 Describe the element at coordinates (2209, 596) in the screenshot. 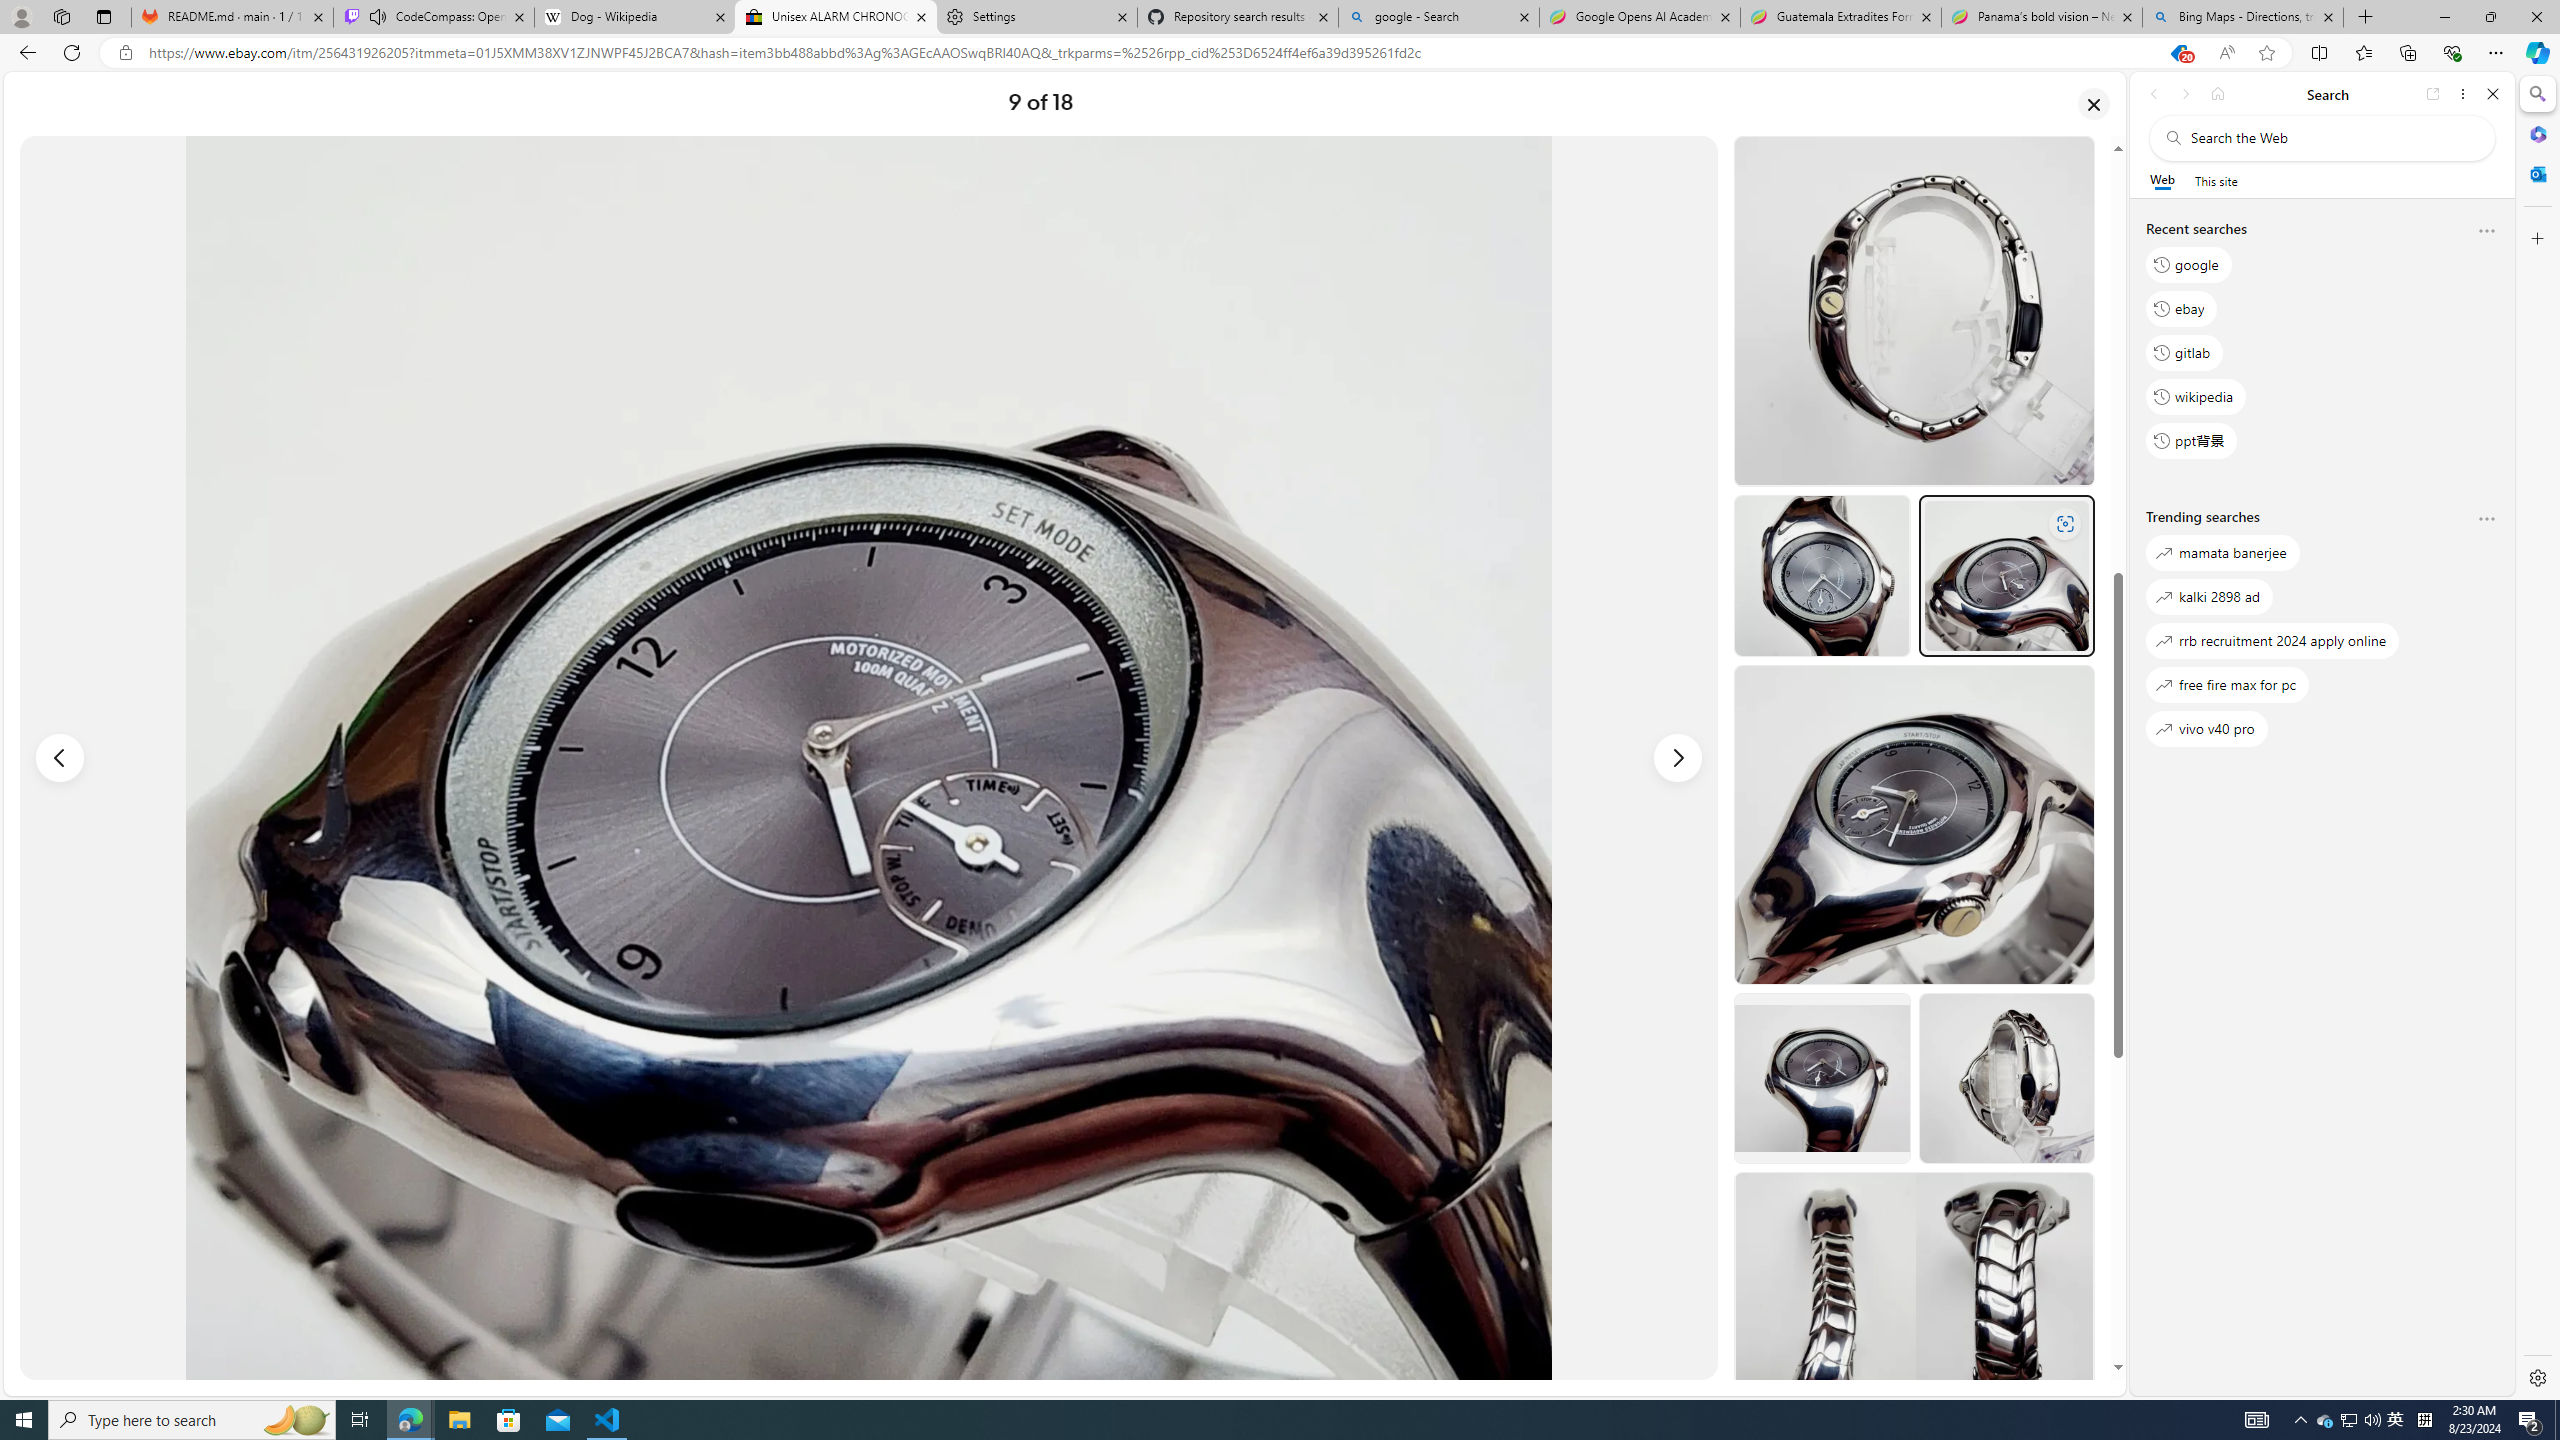

I see `kalki 2898 ad` at that location.